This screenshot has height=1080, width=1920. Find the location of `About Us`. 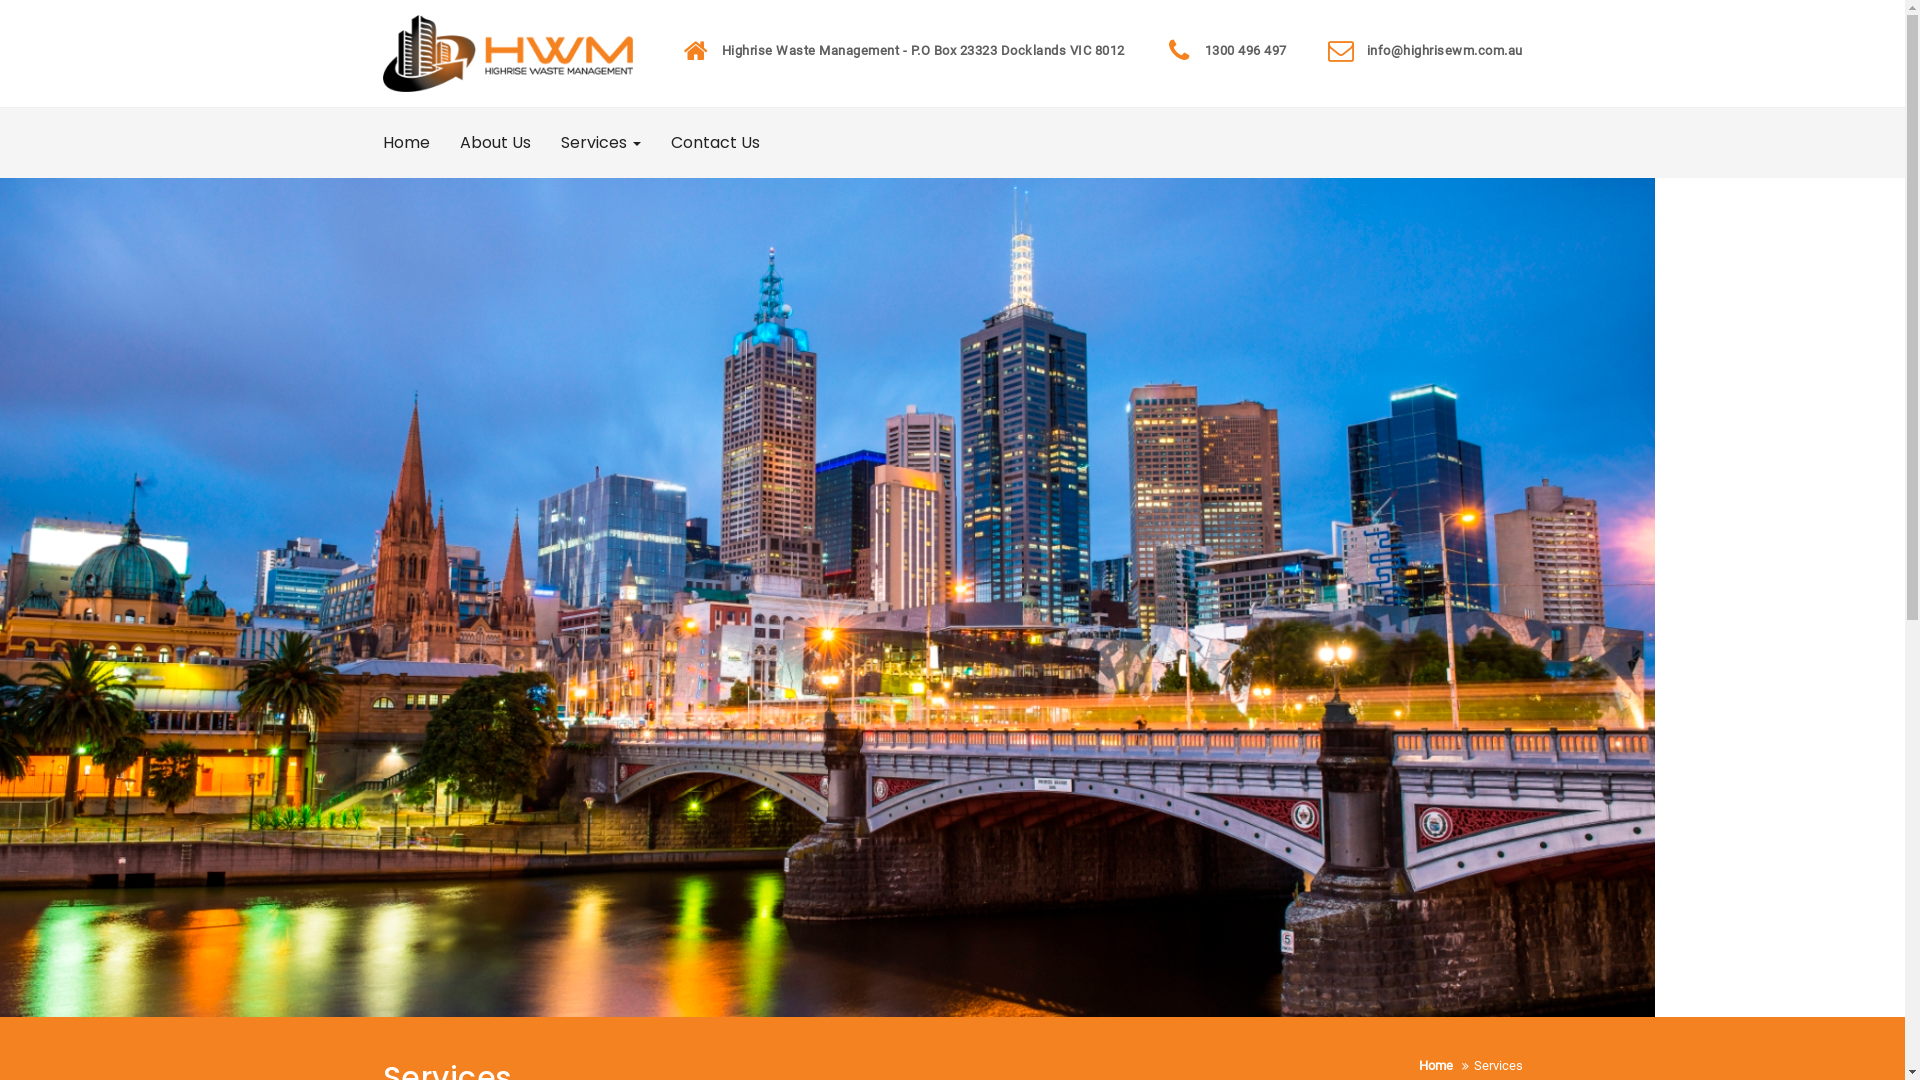

About Us is located at coordinates (494, 143).